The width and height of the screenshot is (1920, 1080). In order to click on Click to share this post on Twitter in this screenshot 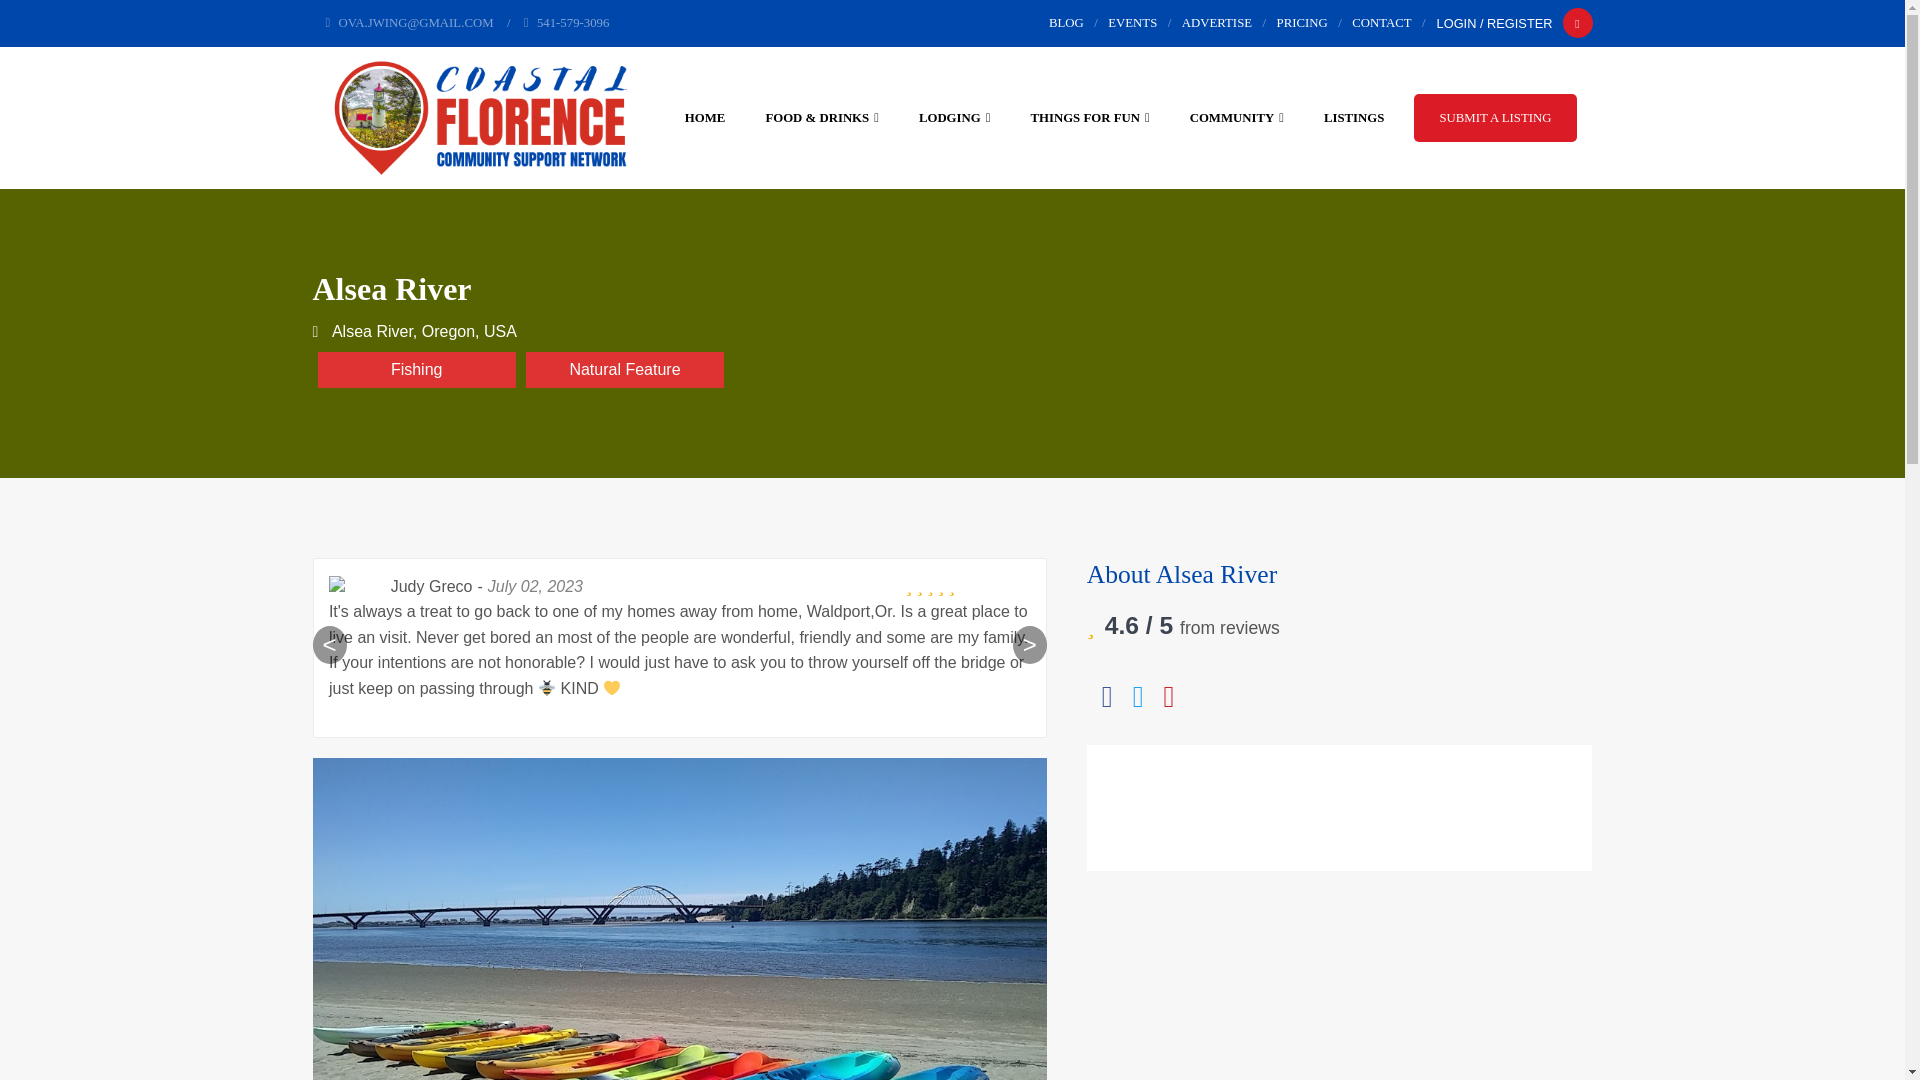, I will do `click(1138, 698)`.